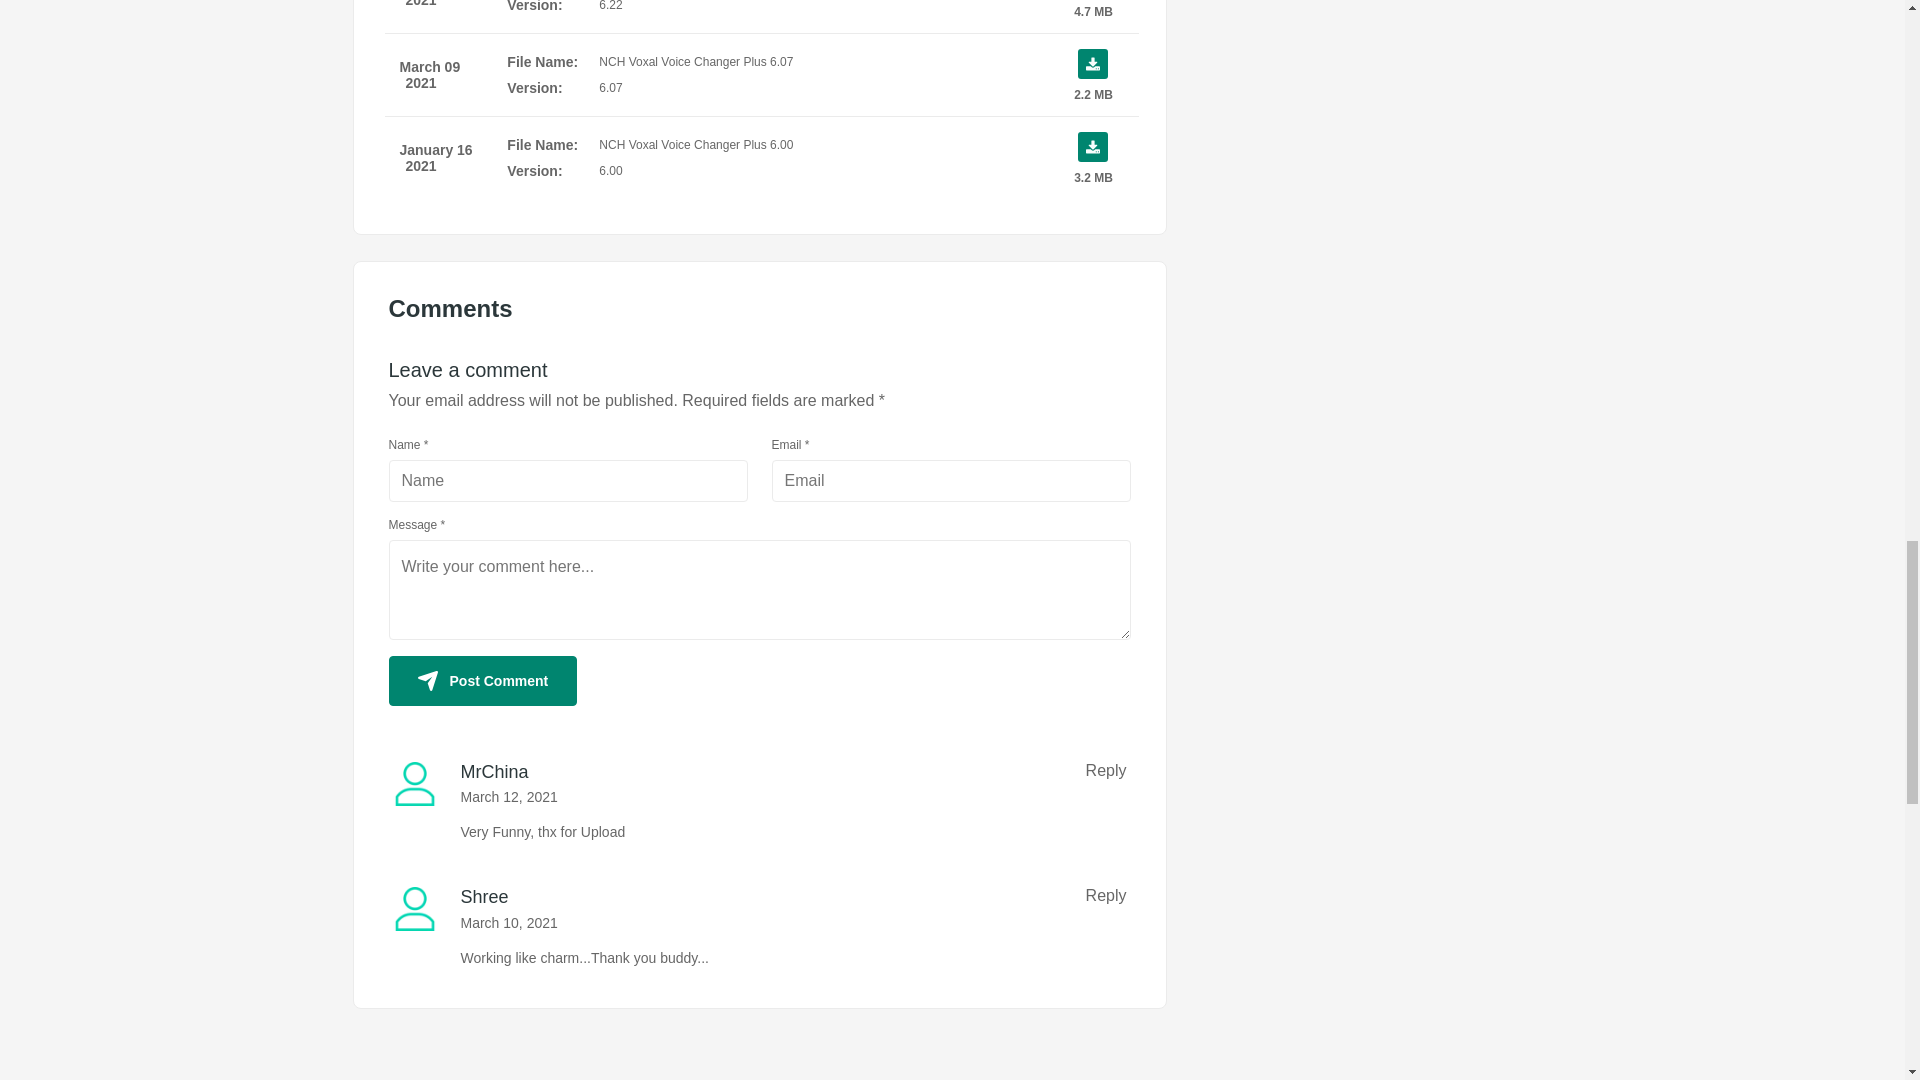  Describe the element at coordinates (1092, 74) in the screenshot. I see `2.2 MB` at that location.